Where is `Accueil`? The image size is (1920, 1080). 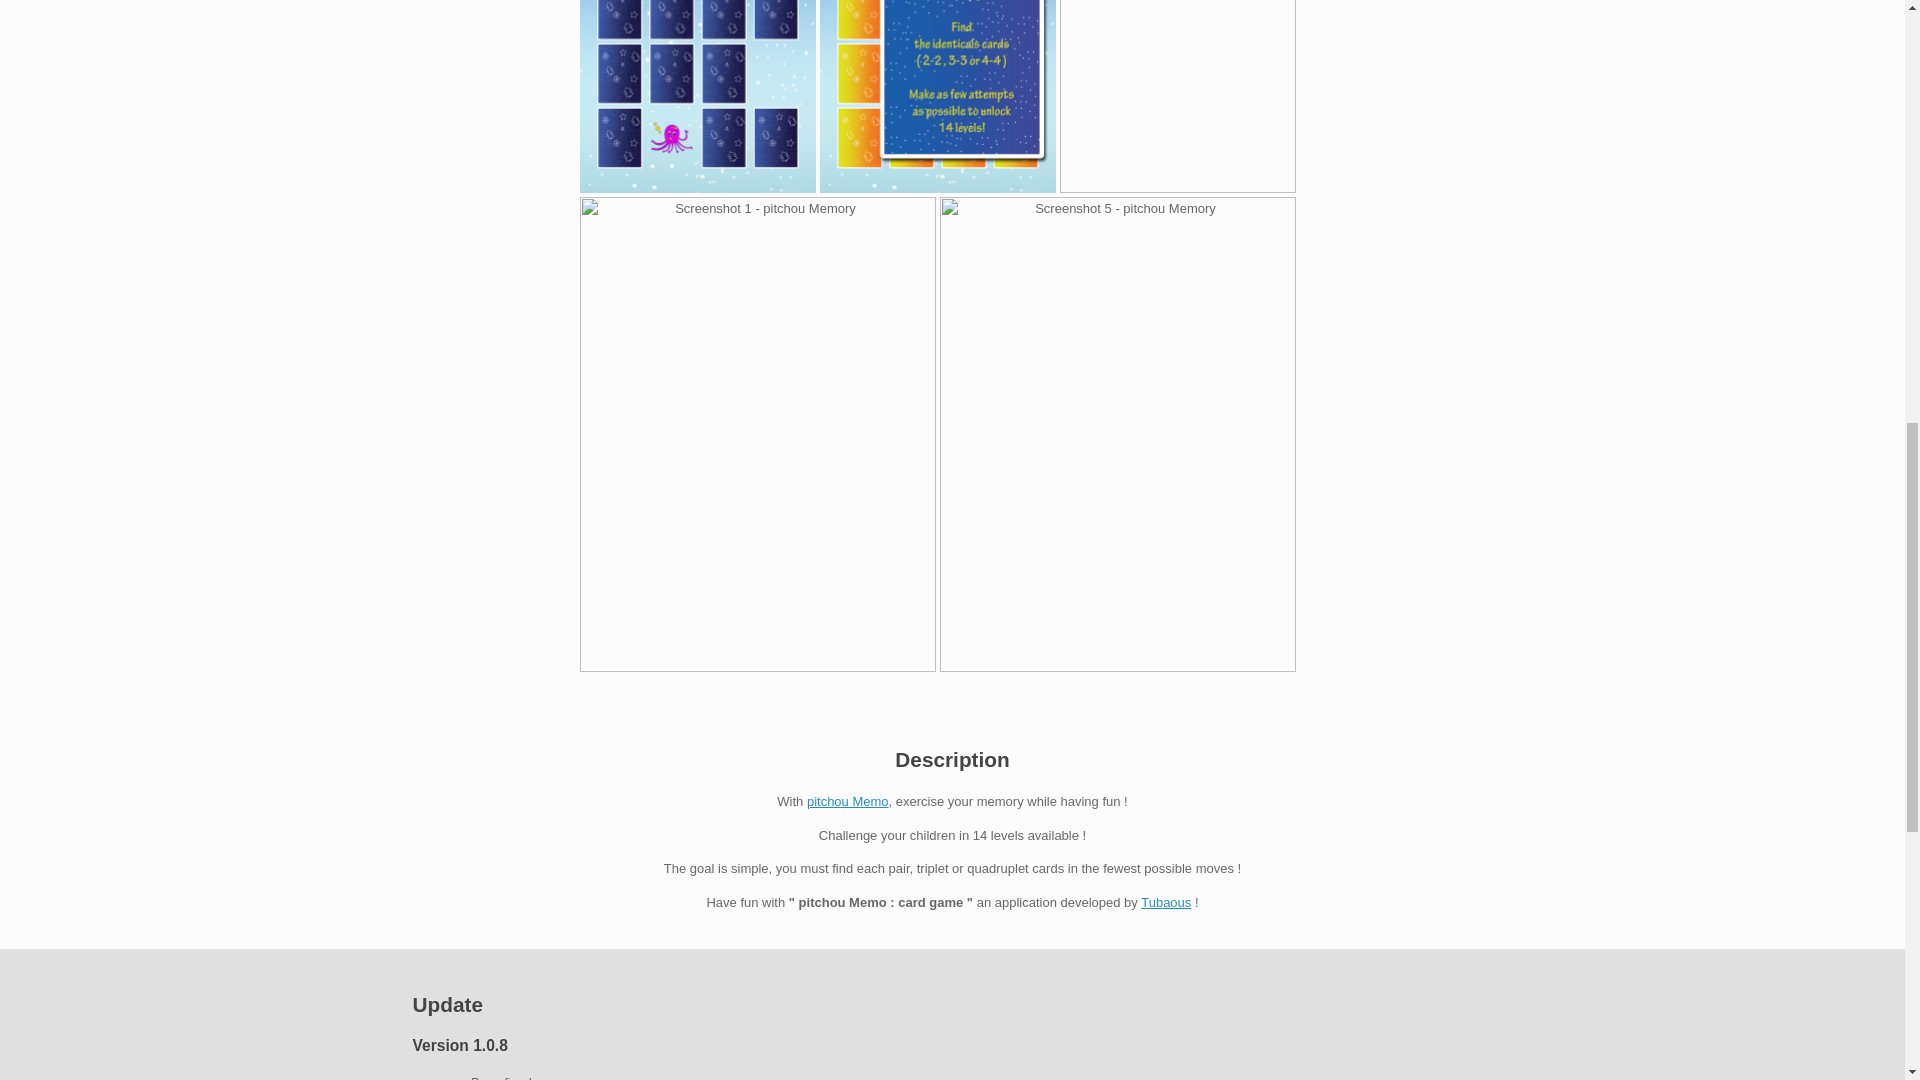
Accueil is located at coordinates (1165, 902).